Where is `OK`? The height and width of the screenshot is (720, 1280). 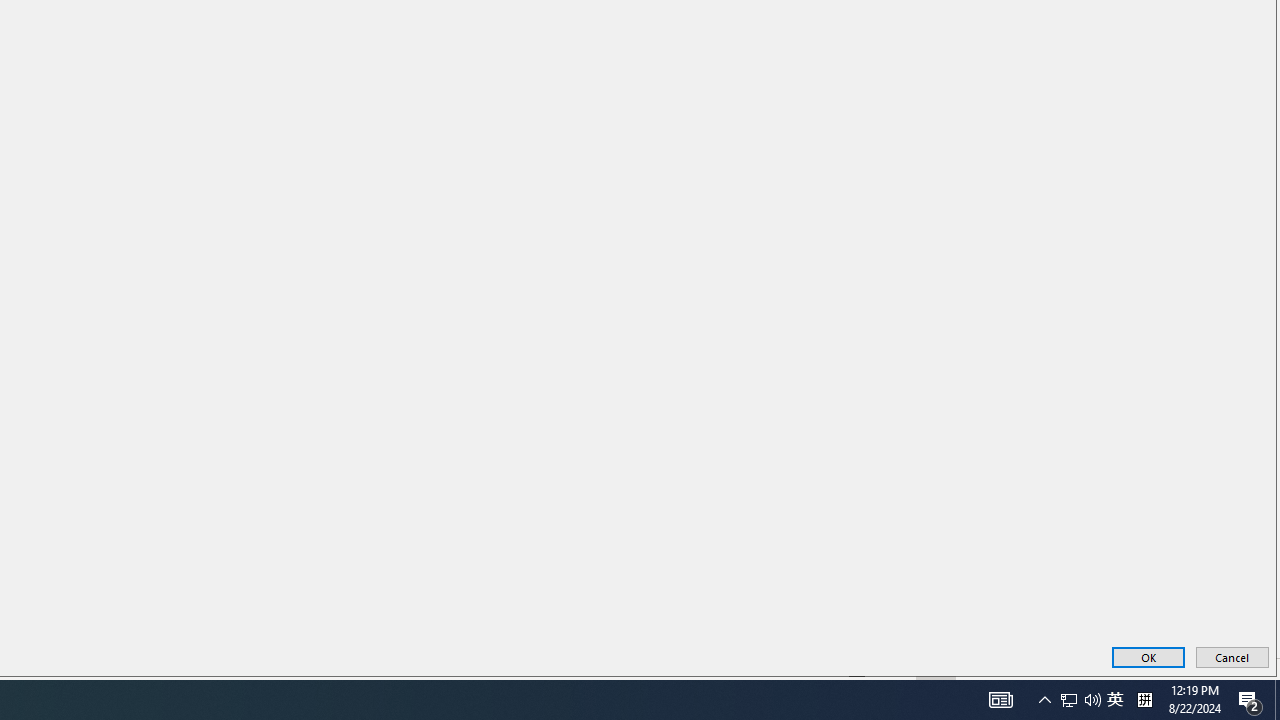
OK is located at coordinates (1148, 656).